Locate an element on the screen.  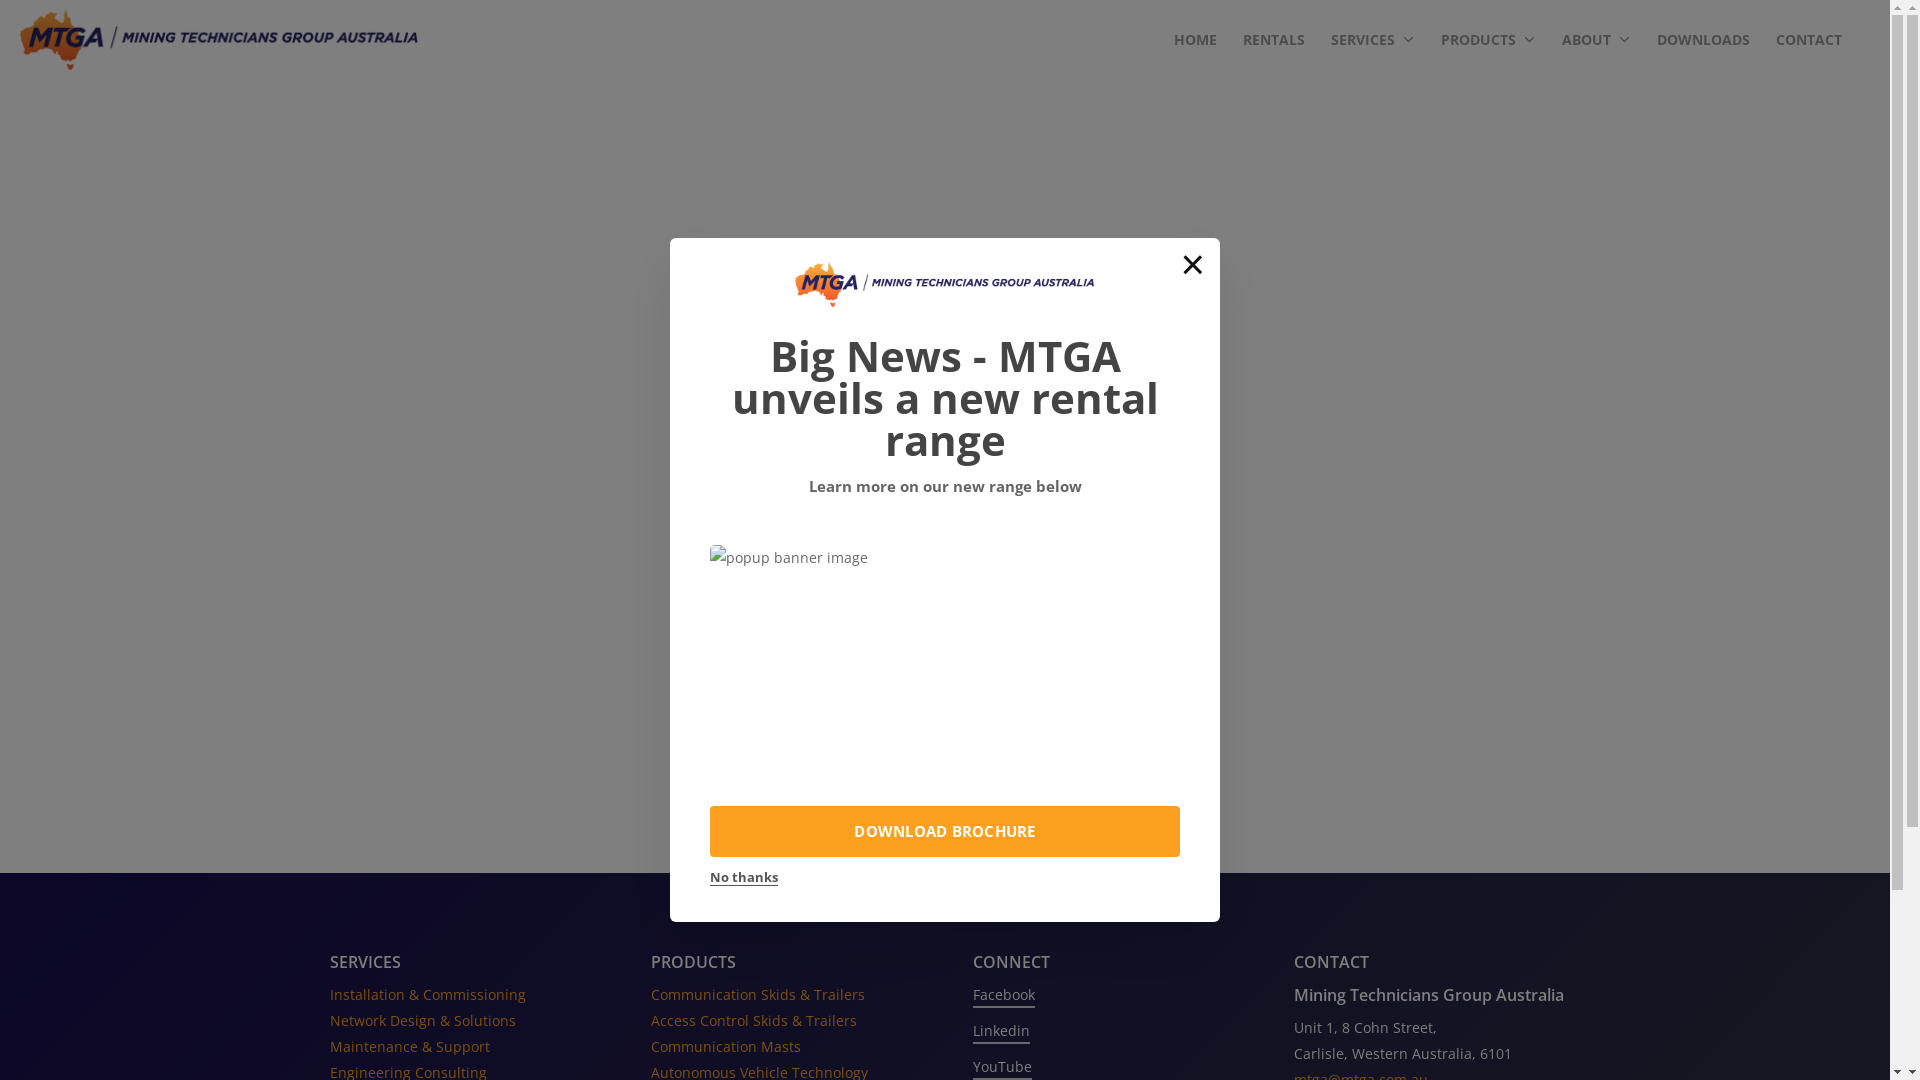
No thanks is located at coordinates (744, 878).